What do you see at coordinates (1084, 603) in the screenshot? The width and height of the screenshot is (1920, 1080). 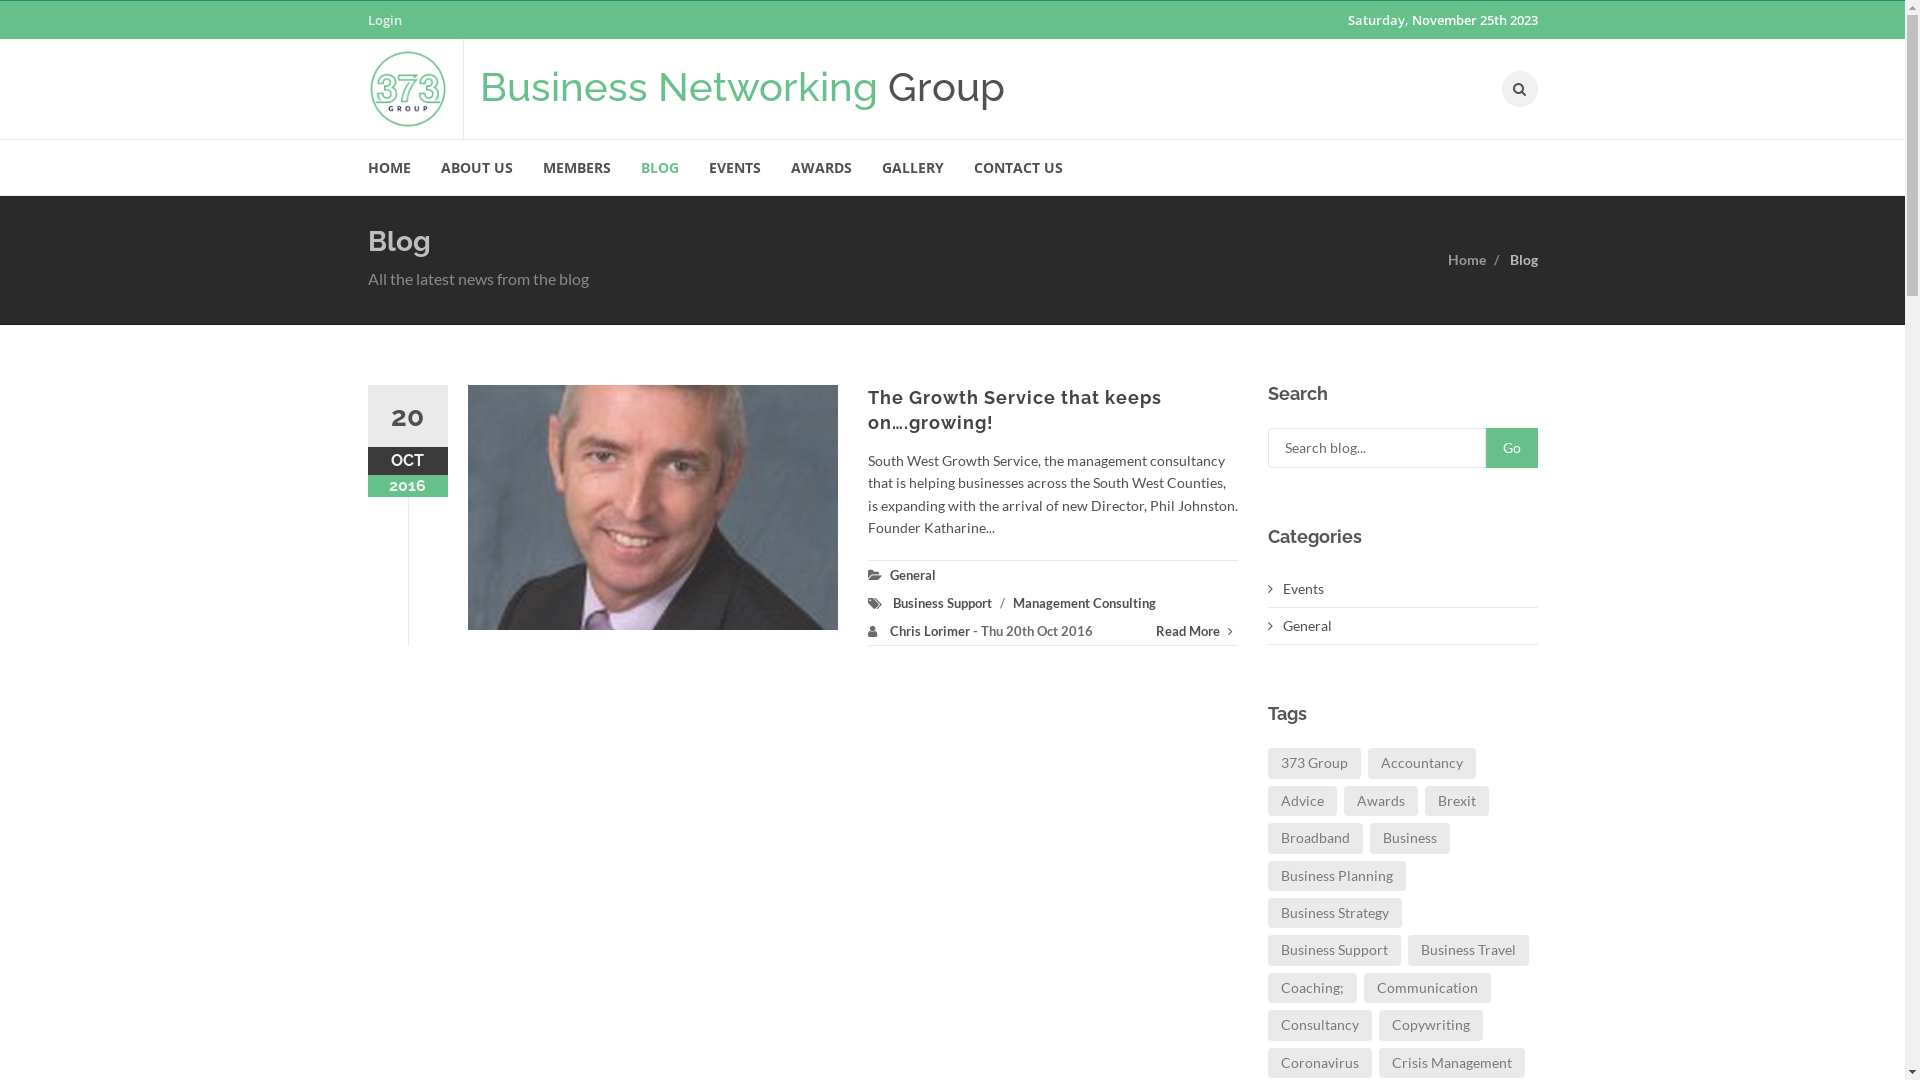 I see `Management Consulting` at bounding box center [1084, 603].